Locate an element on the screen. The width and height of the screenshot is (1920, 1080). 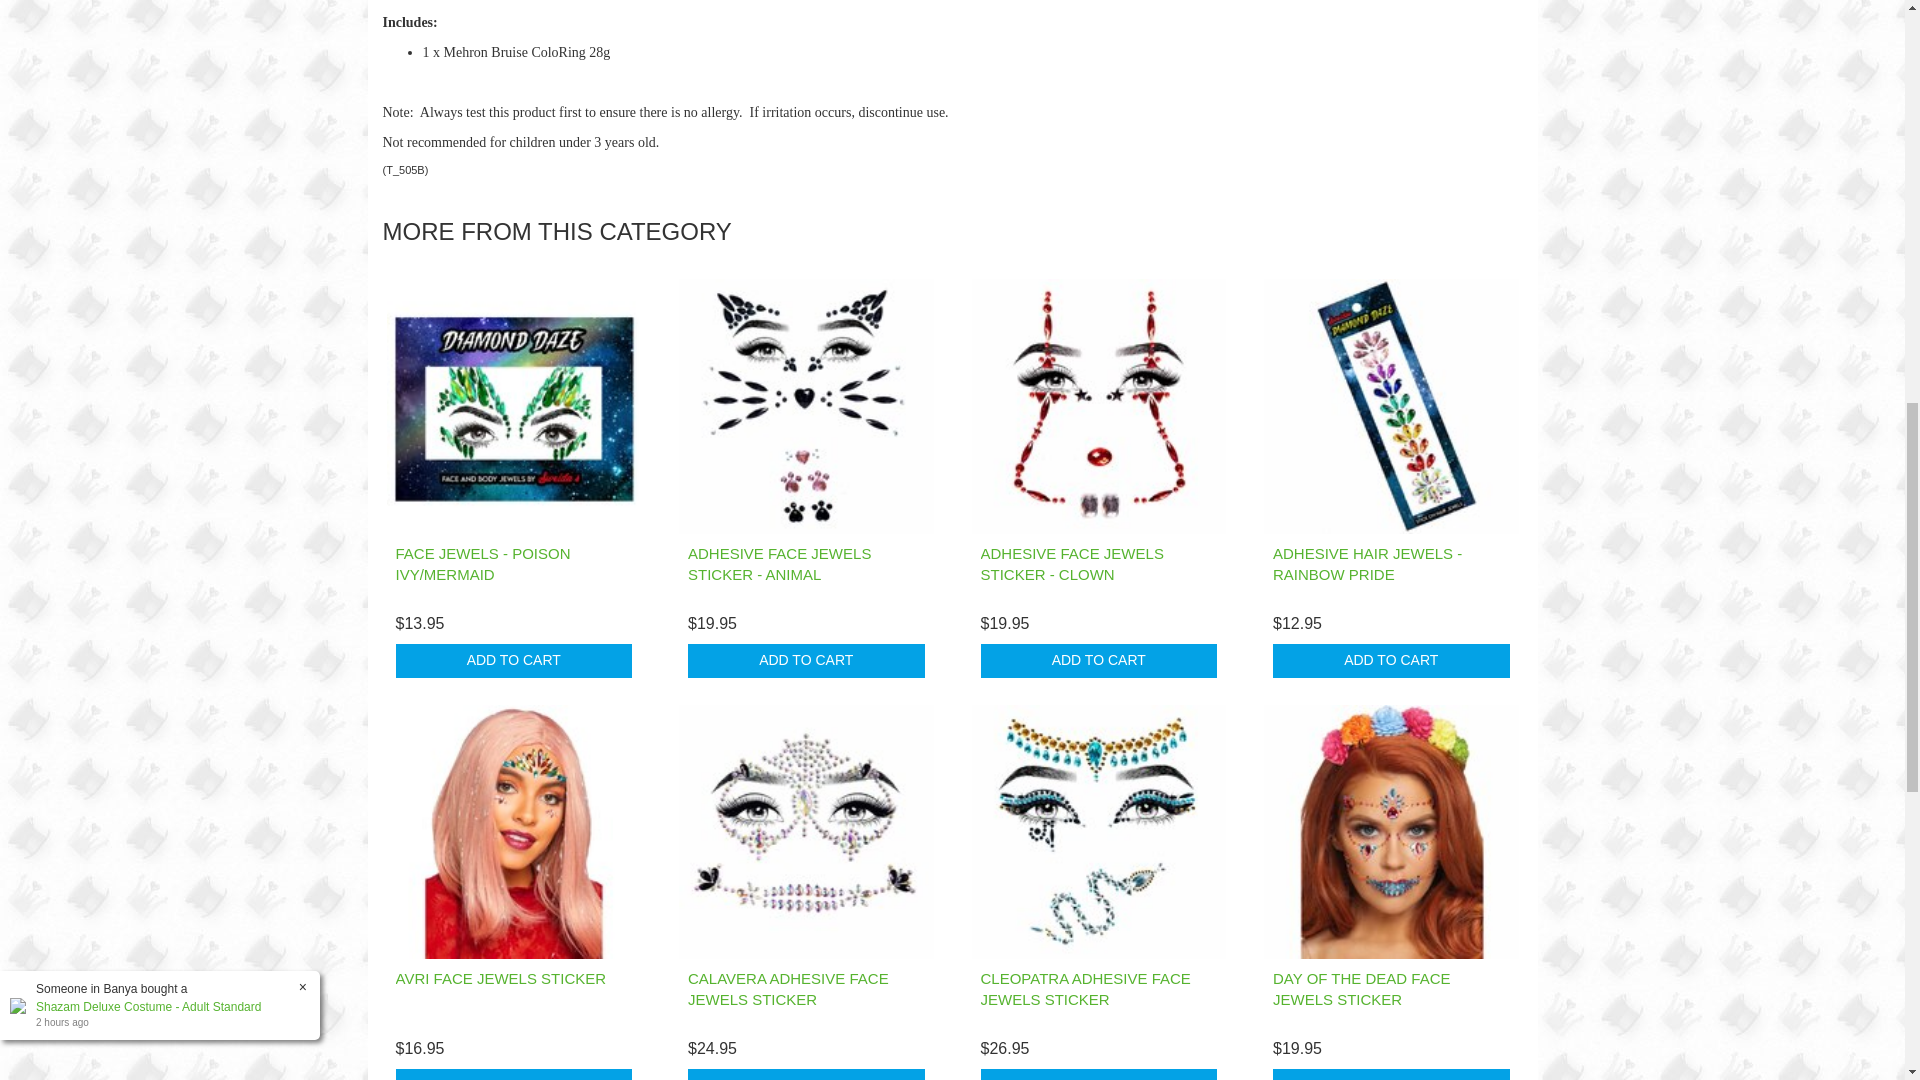
Day of the Dead Face Jewels Sticker is located at coordinates (1362, 988).